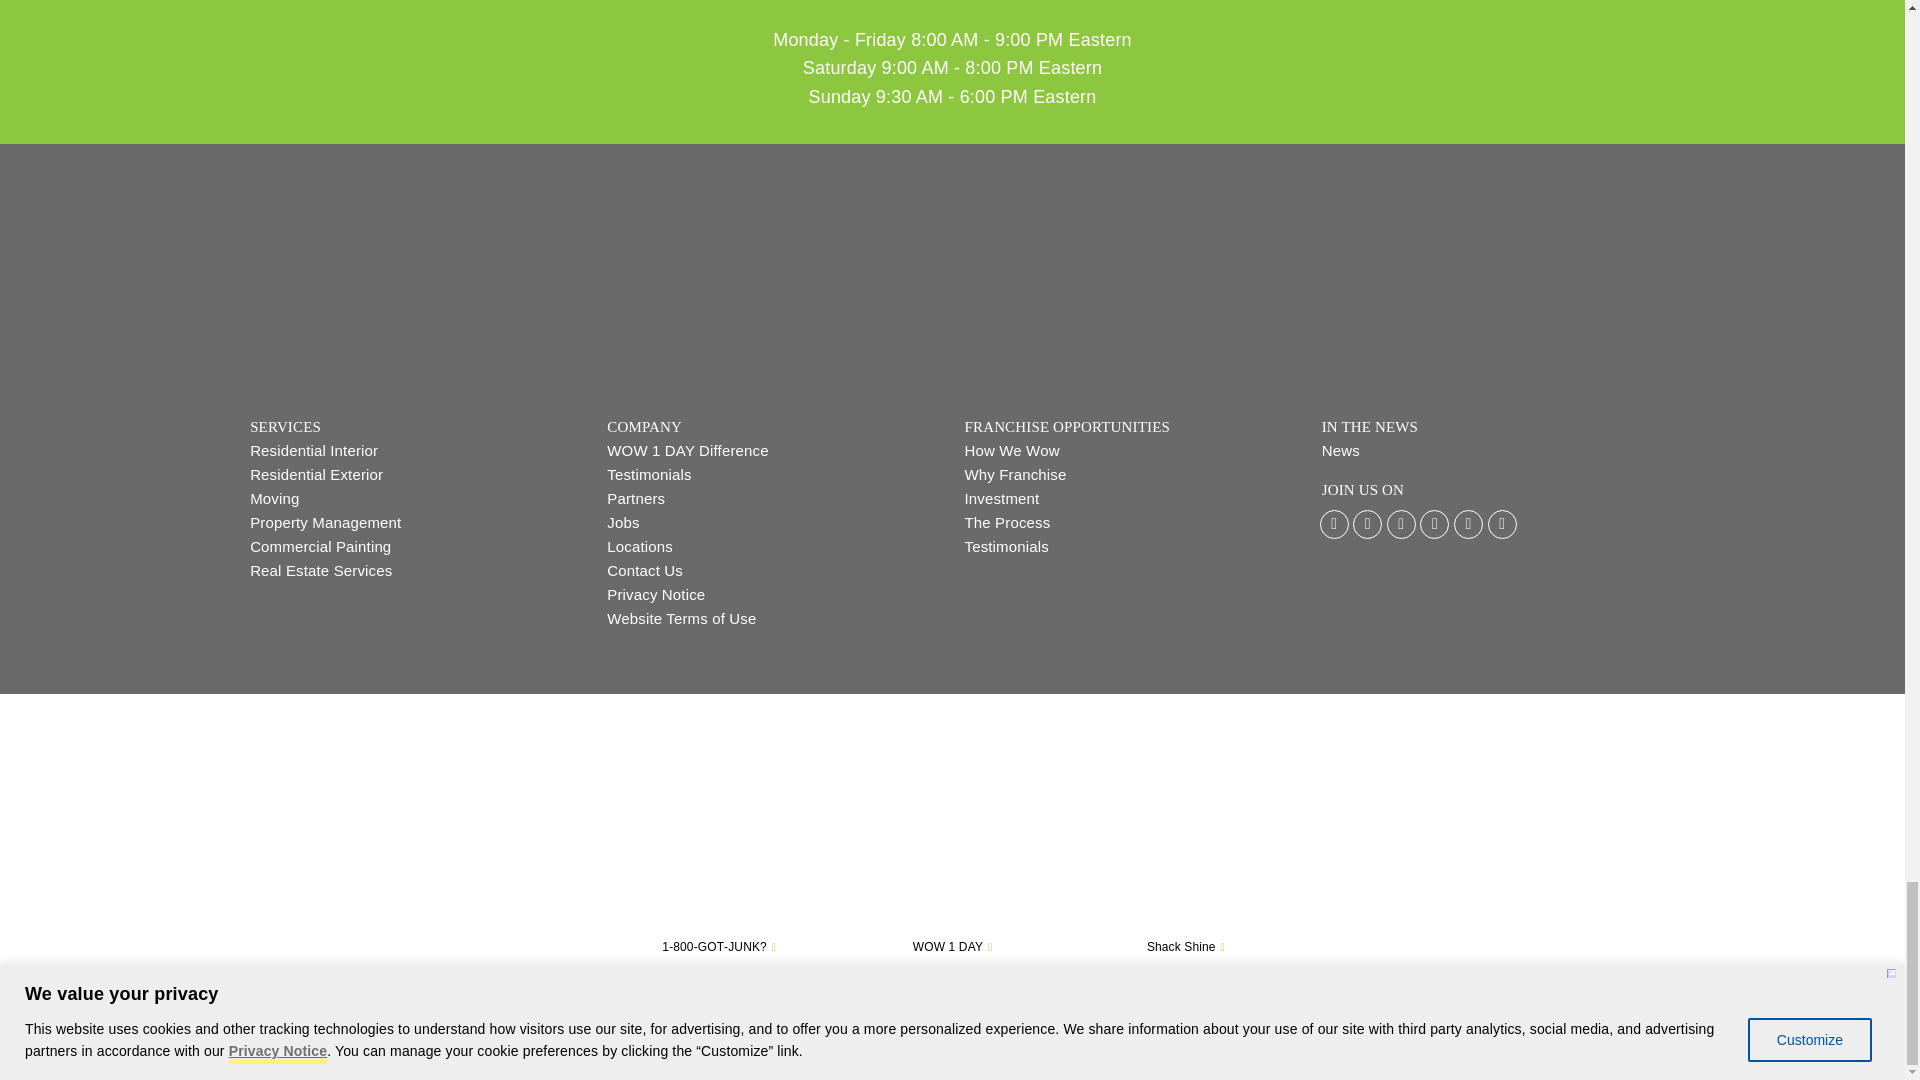 This screenshot has height=1080, width=1920. Describe the element at coordinates (416, 450) in the screenshot. I see `Residential Interior` at that location.